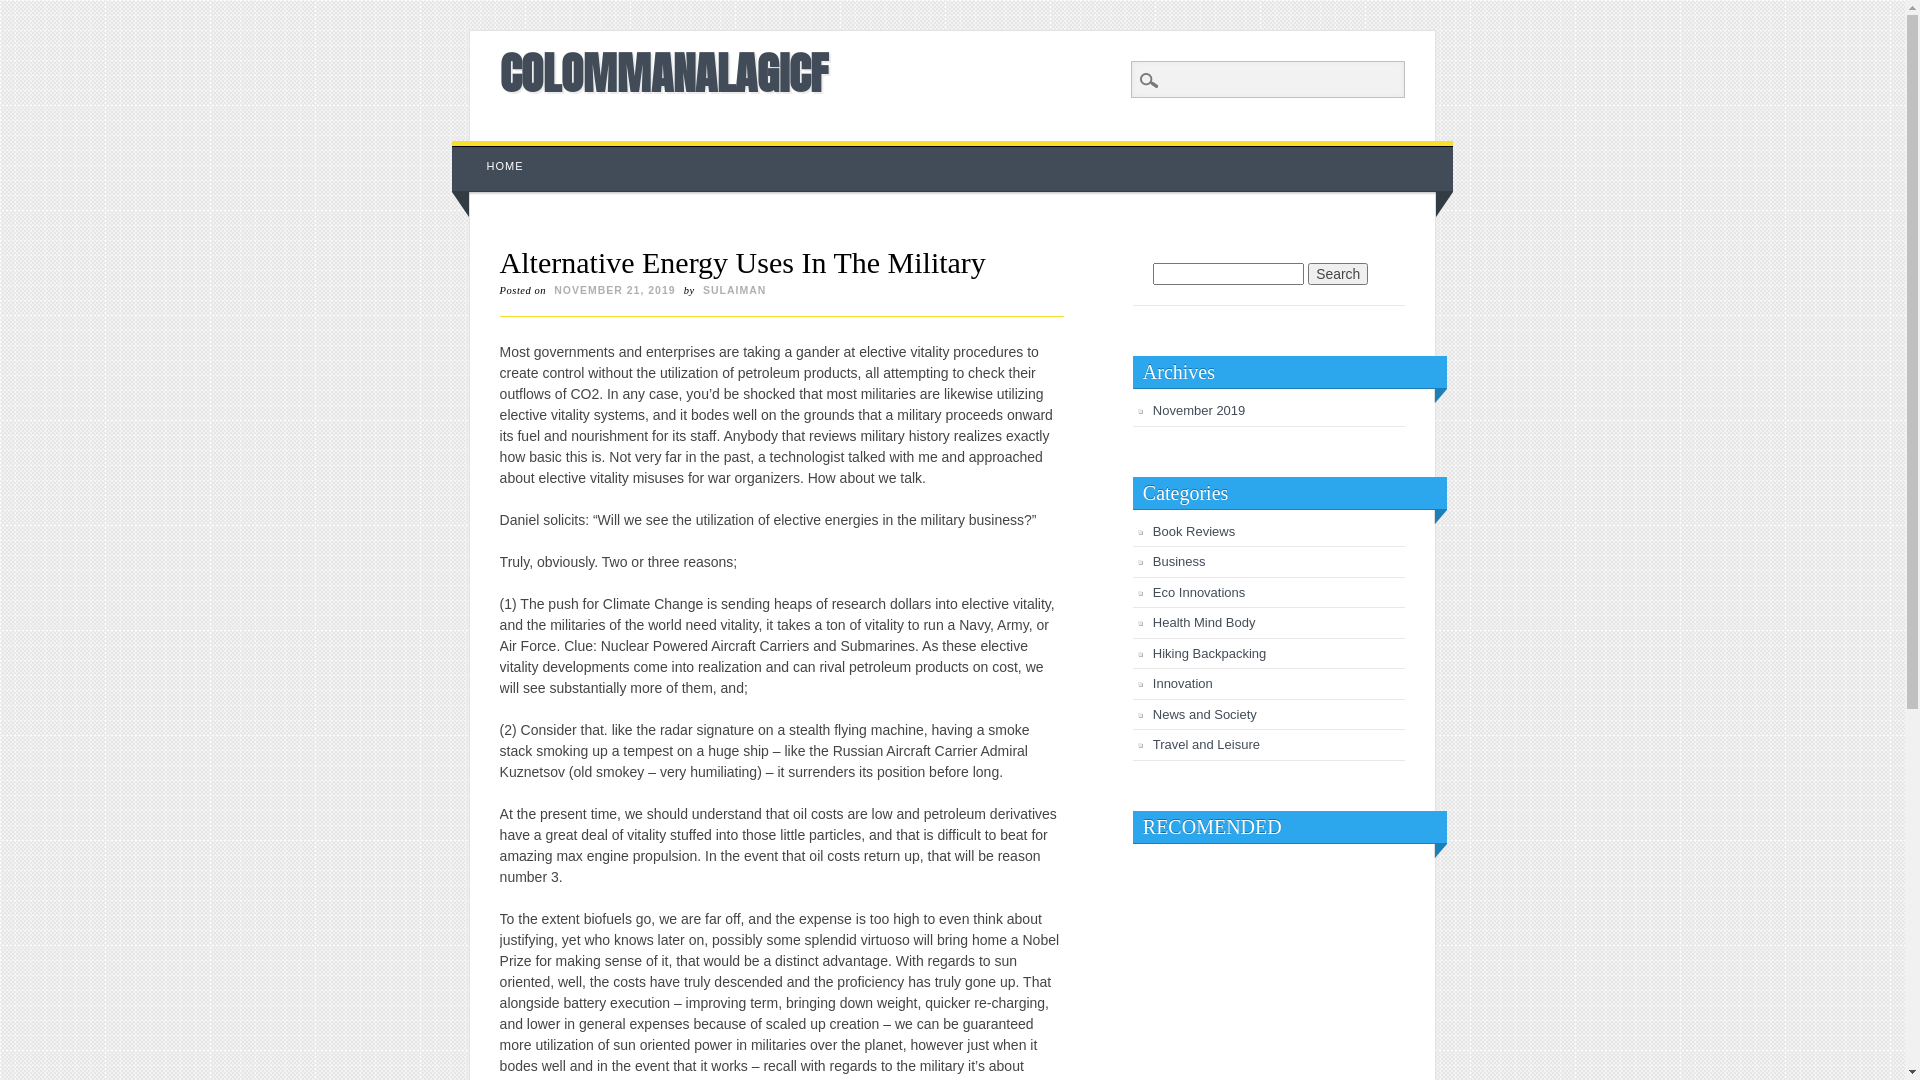 The height and width of the screenshot is (1080, 1920). Describe the element at coordinates (1200, 592) in the screenshot. I see `Eco Innovations` at that location.